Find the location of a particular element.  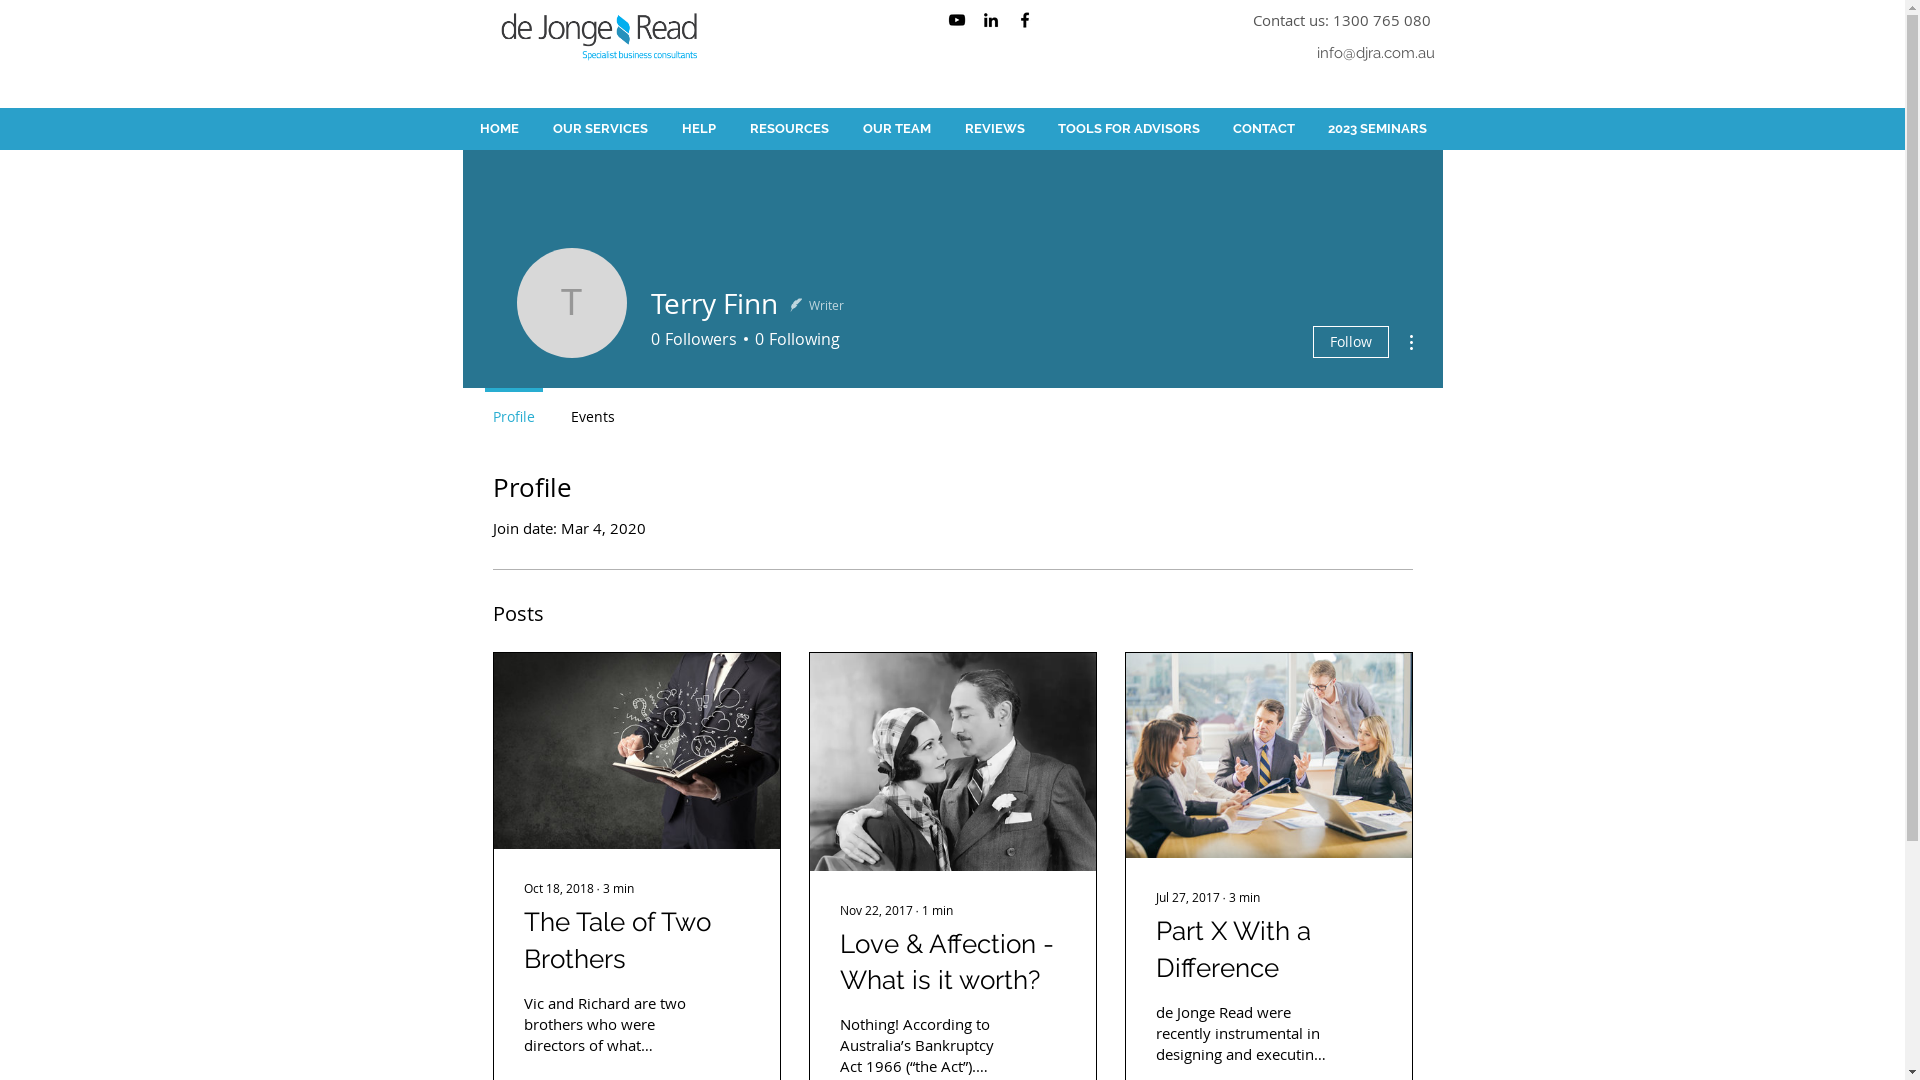

CONTACT is located at coordinates (1264, 129).